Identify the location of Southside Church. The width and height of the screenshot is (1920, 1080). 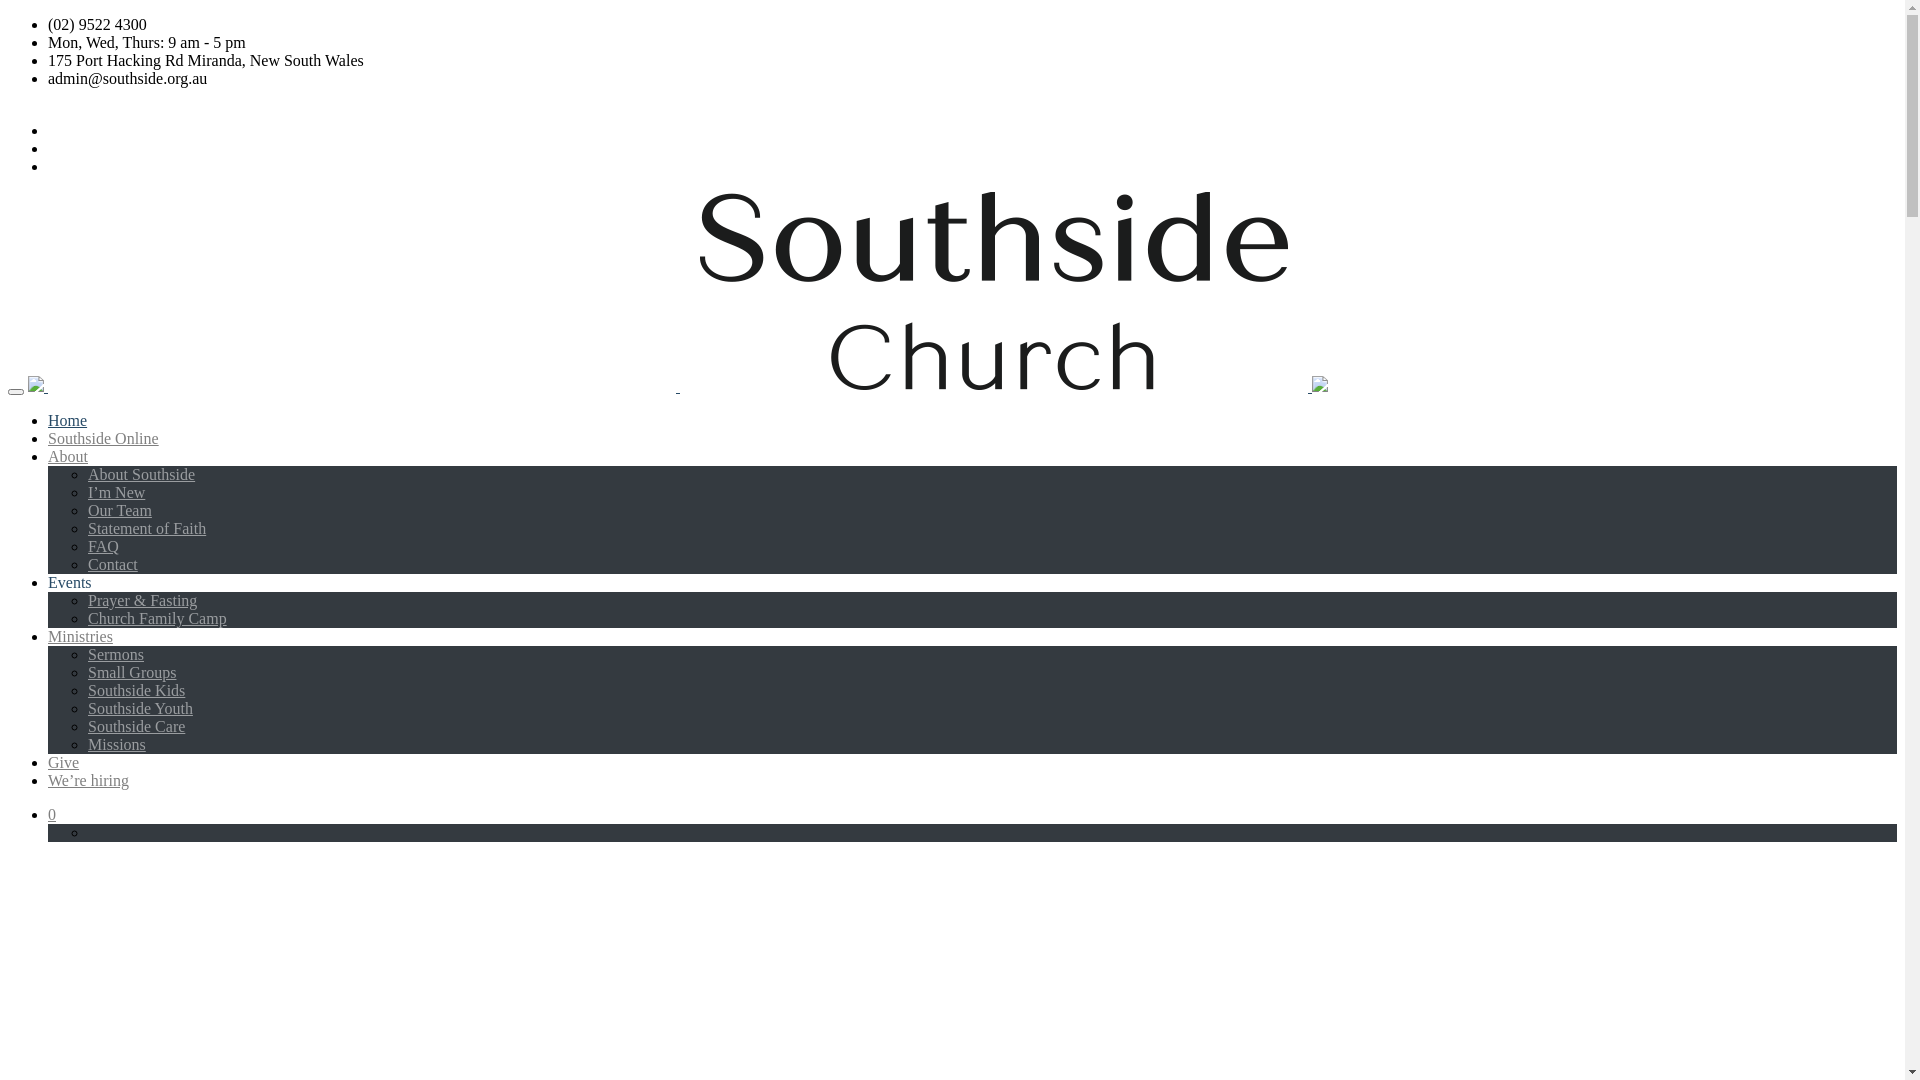
(678, 386).